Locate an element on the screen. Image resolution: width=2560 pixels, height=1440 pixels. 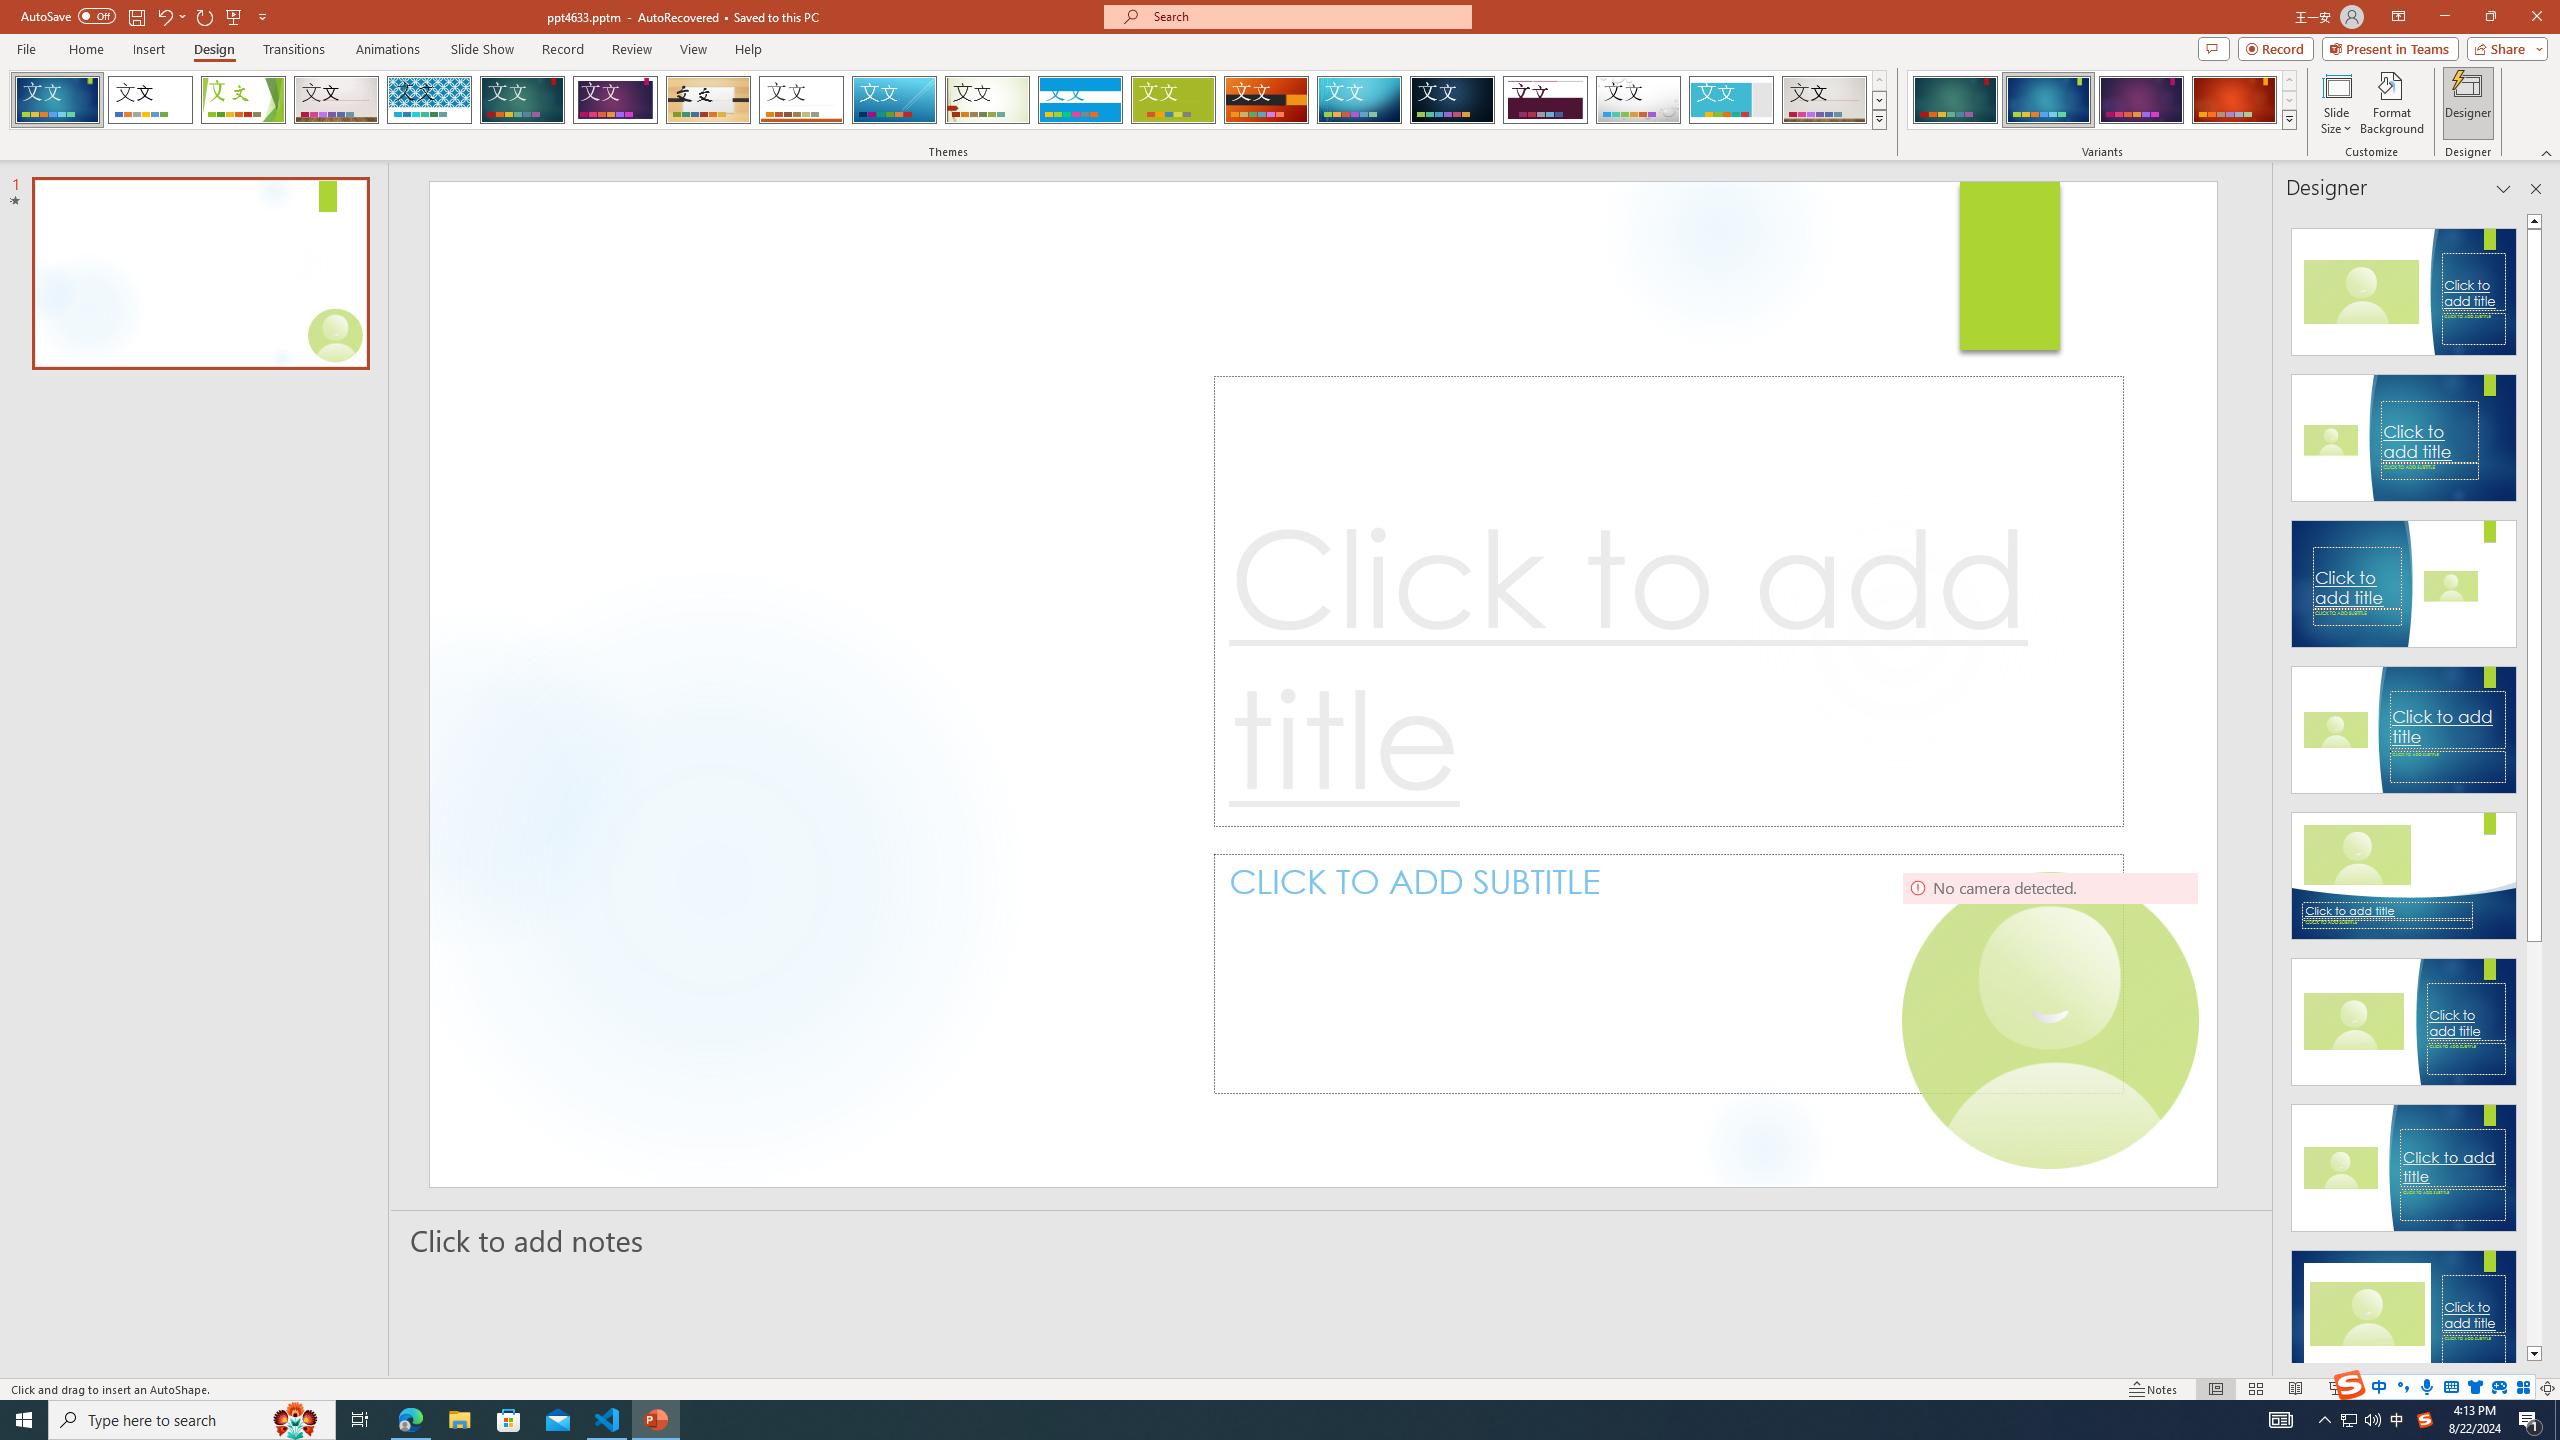
Class: NetUIImage is located at coordinates (2290, 120).